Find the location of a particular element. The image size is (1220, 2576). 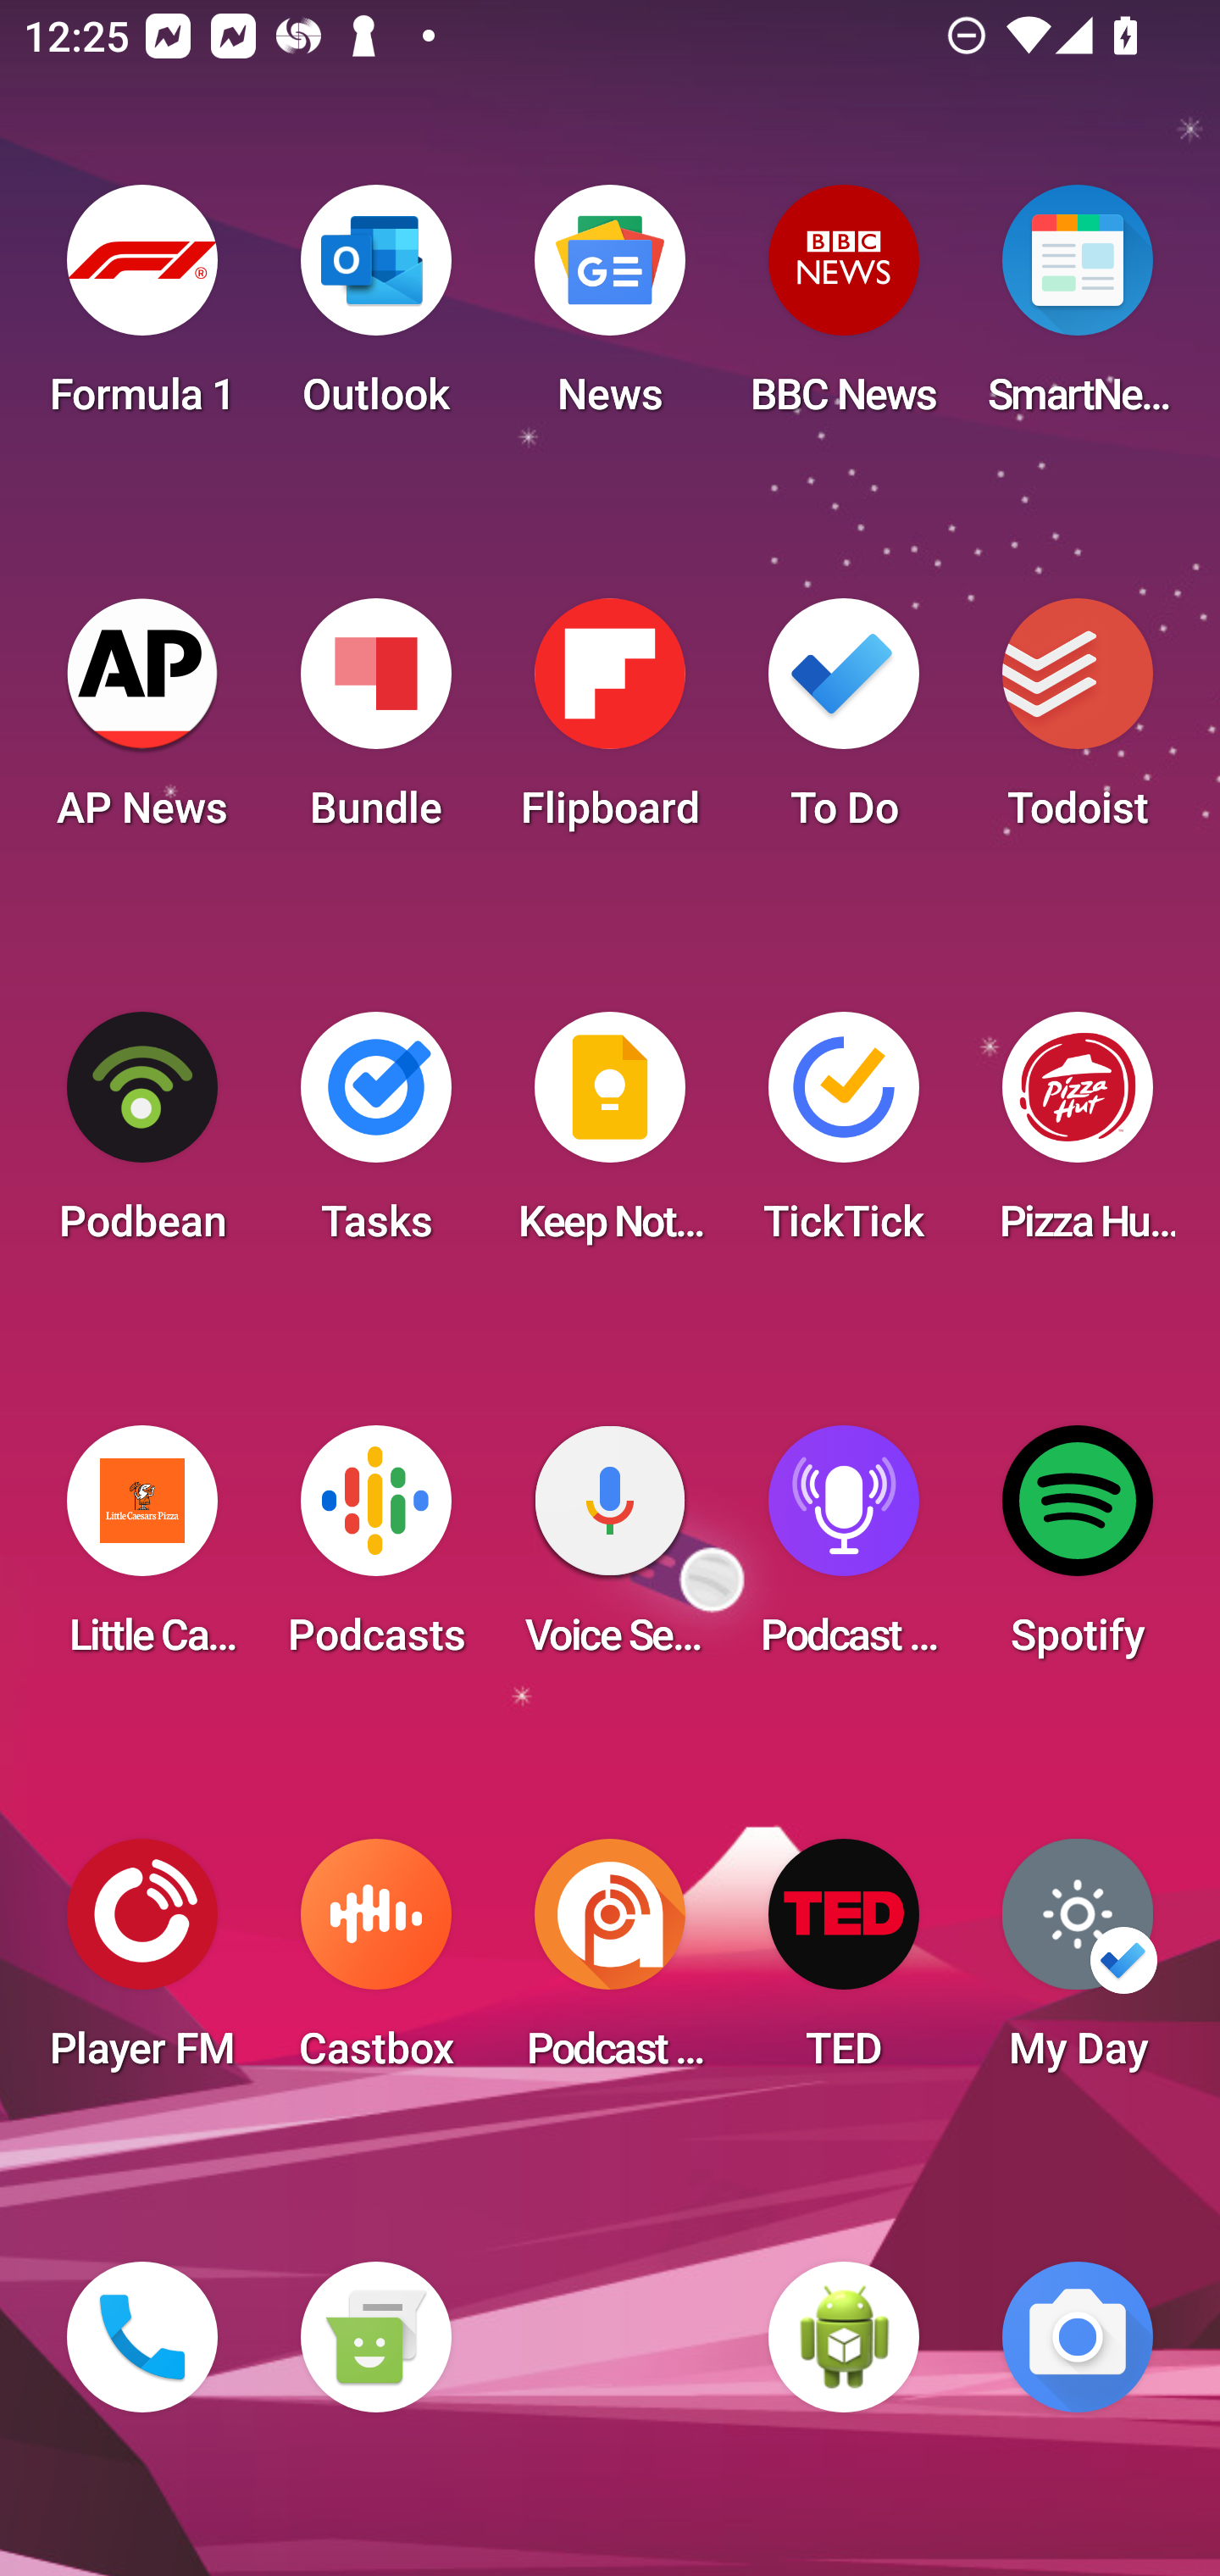

News is located at coordinates (610, 310).